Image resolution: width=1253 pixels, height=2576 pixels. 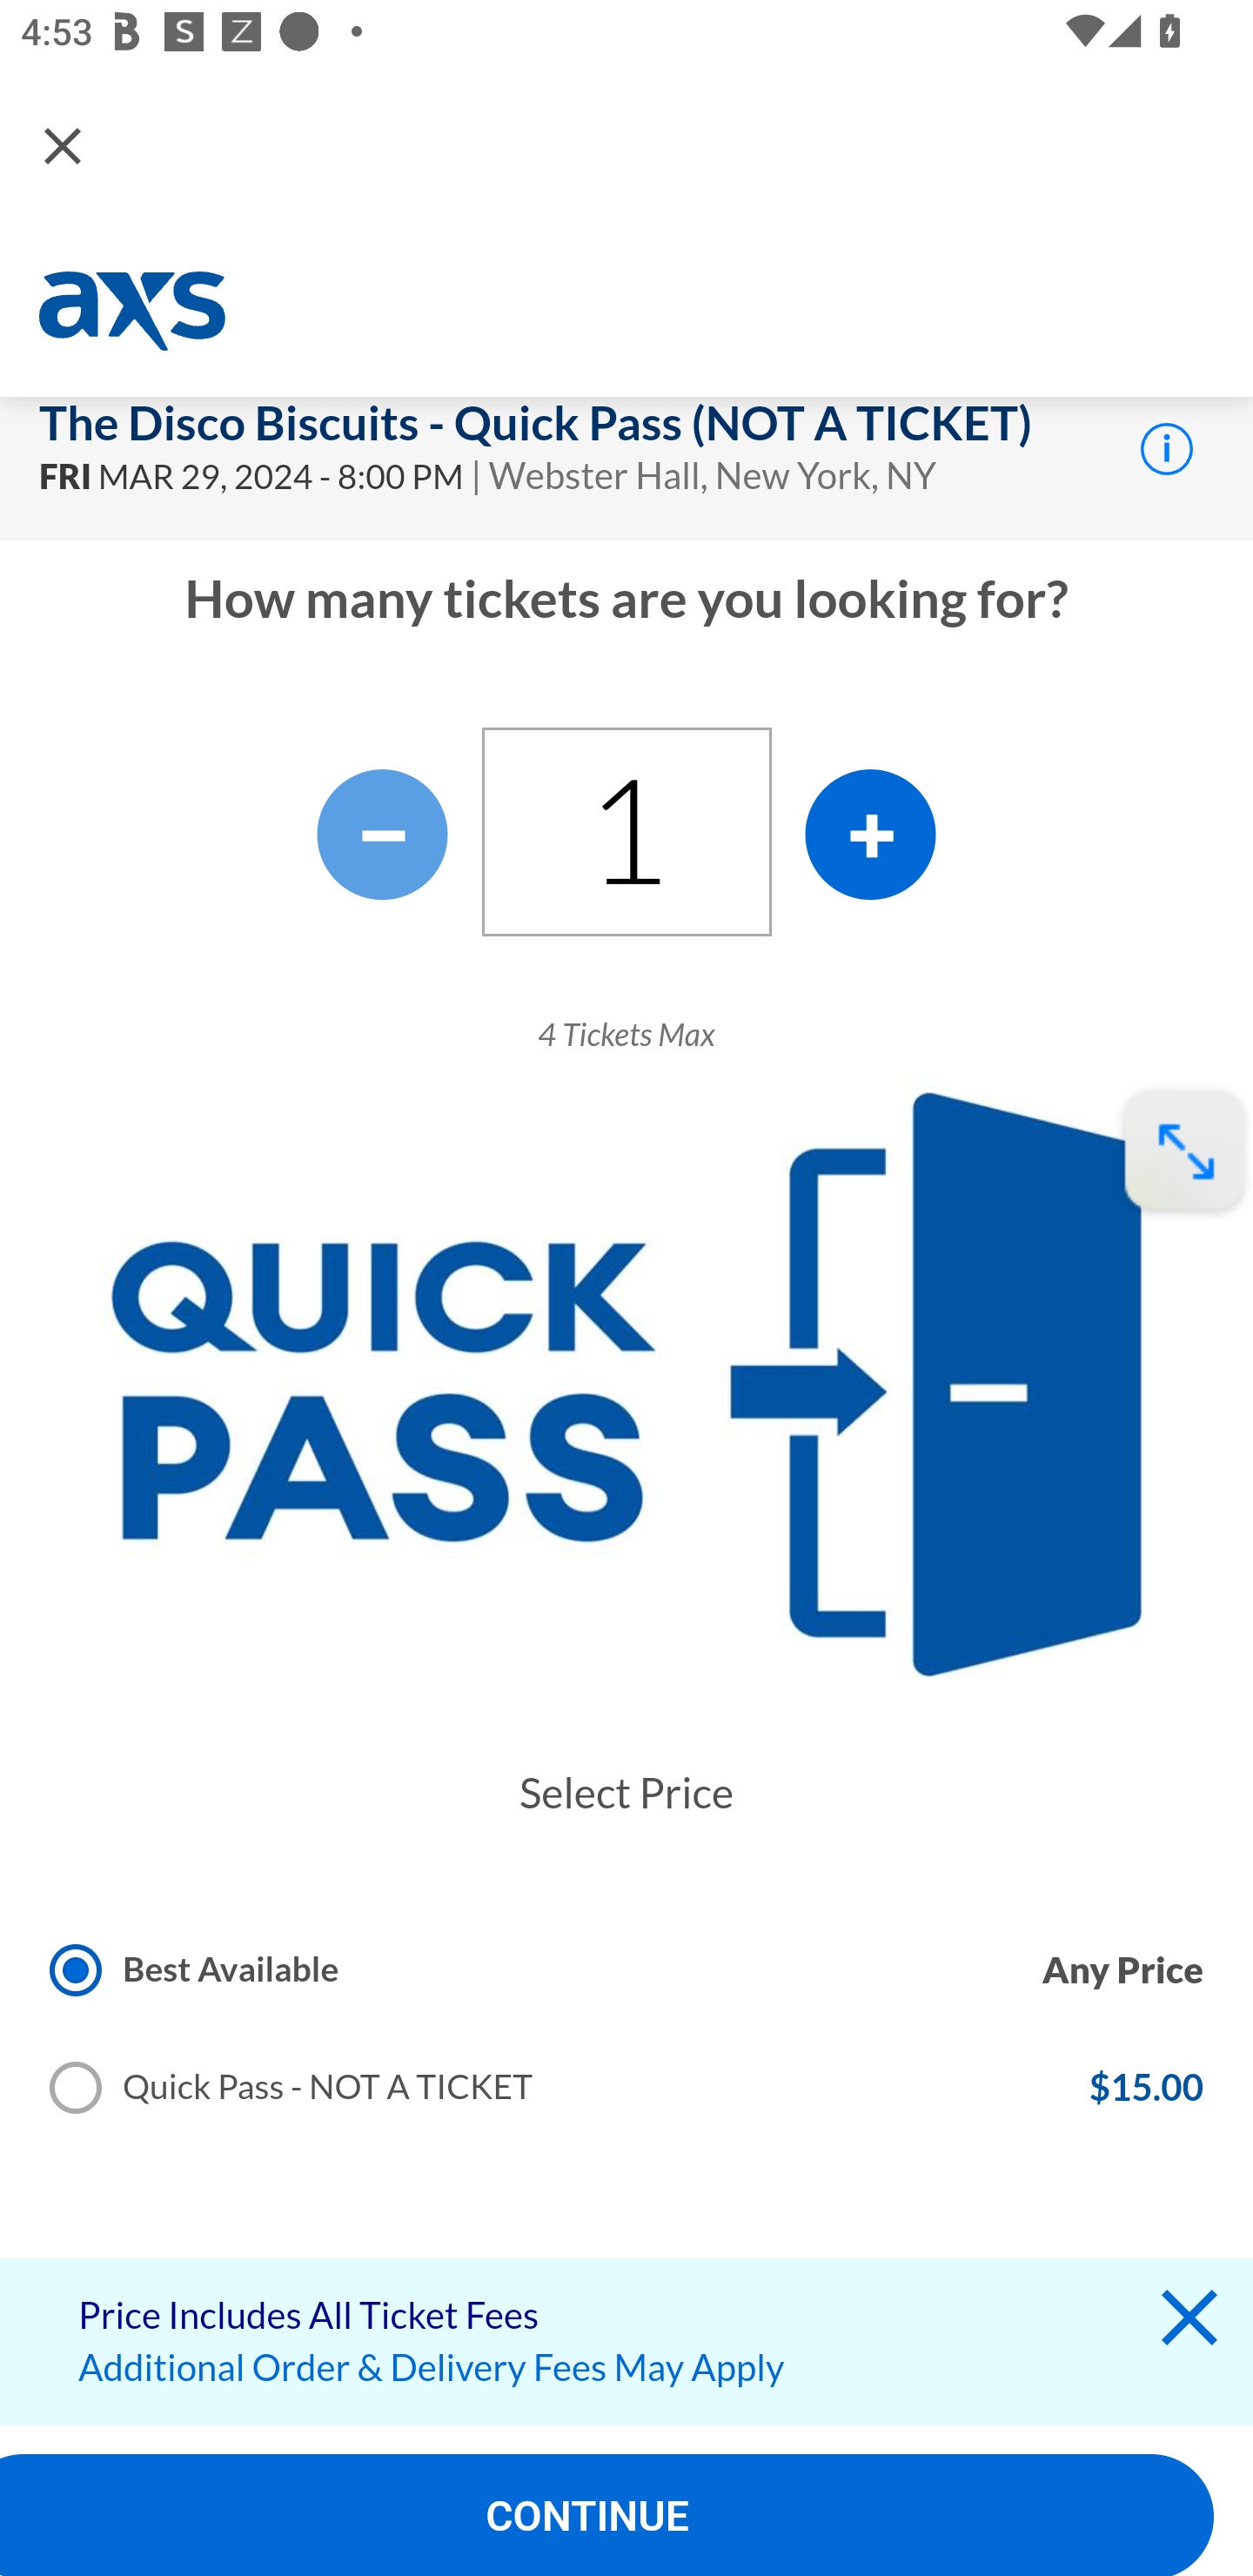 I want to click on Additional Order & Delivery Fees May Apply, so click(x=432, y=2367).